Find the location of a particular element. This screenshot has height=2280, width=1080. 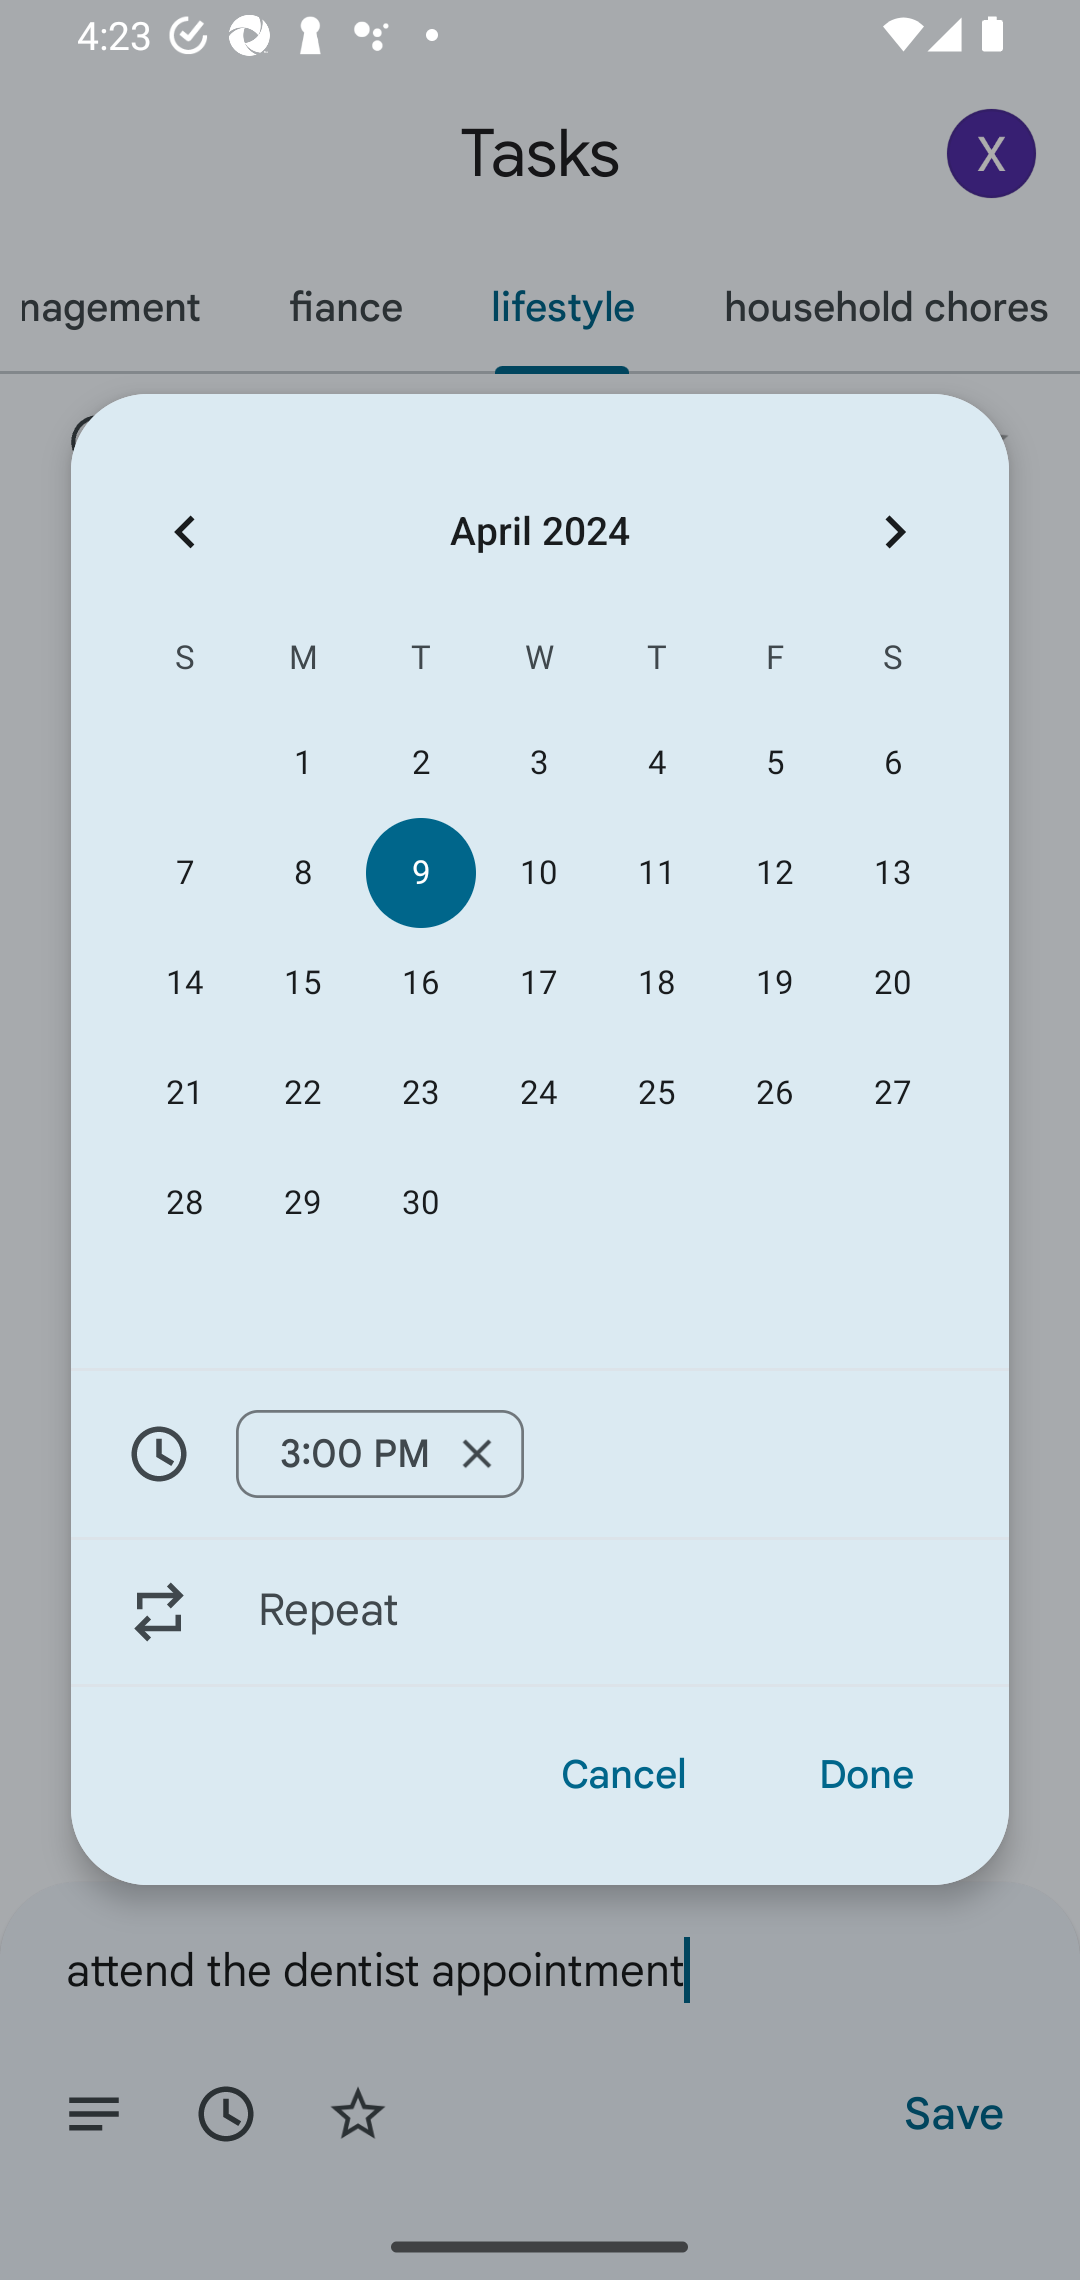

30 30 April 2024 is located at coordinates (420, 1204).